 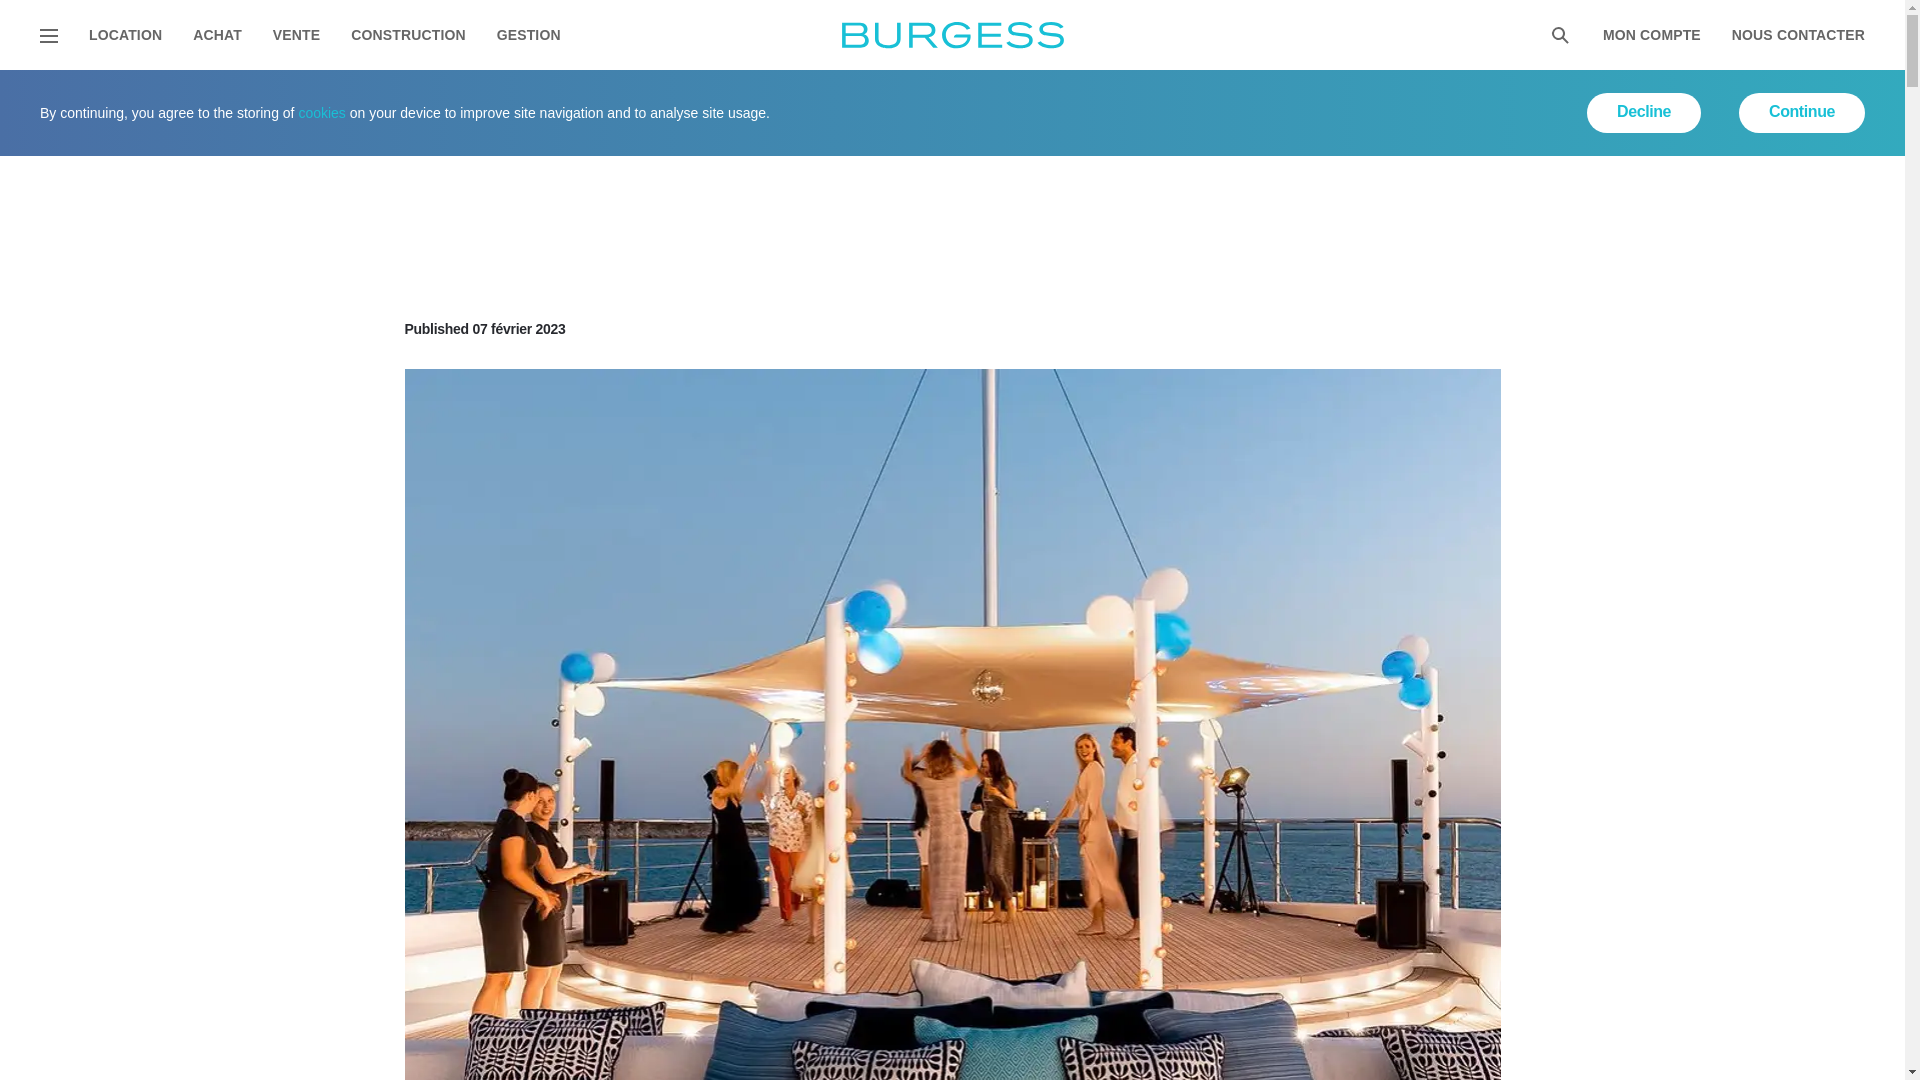 I want to click on Continue, so click(x=1802, y=112).